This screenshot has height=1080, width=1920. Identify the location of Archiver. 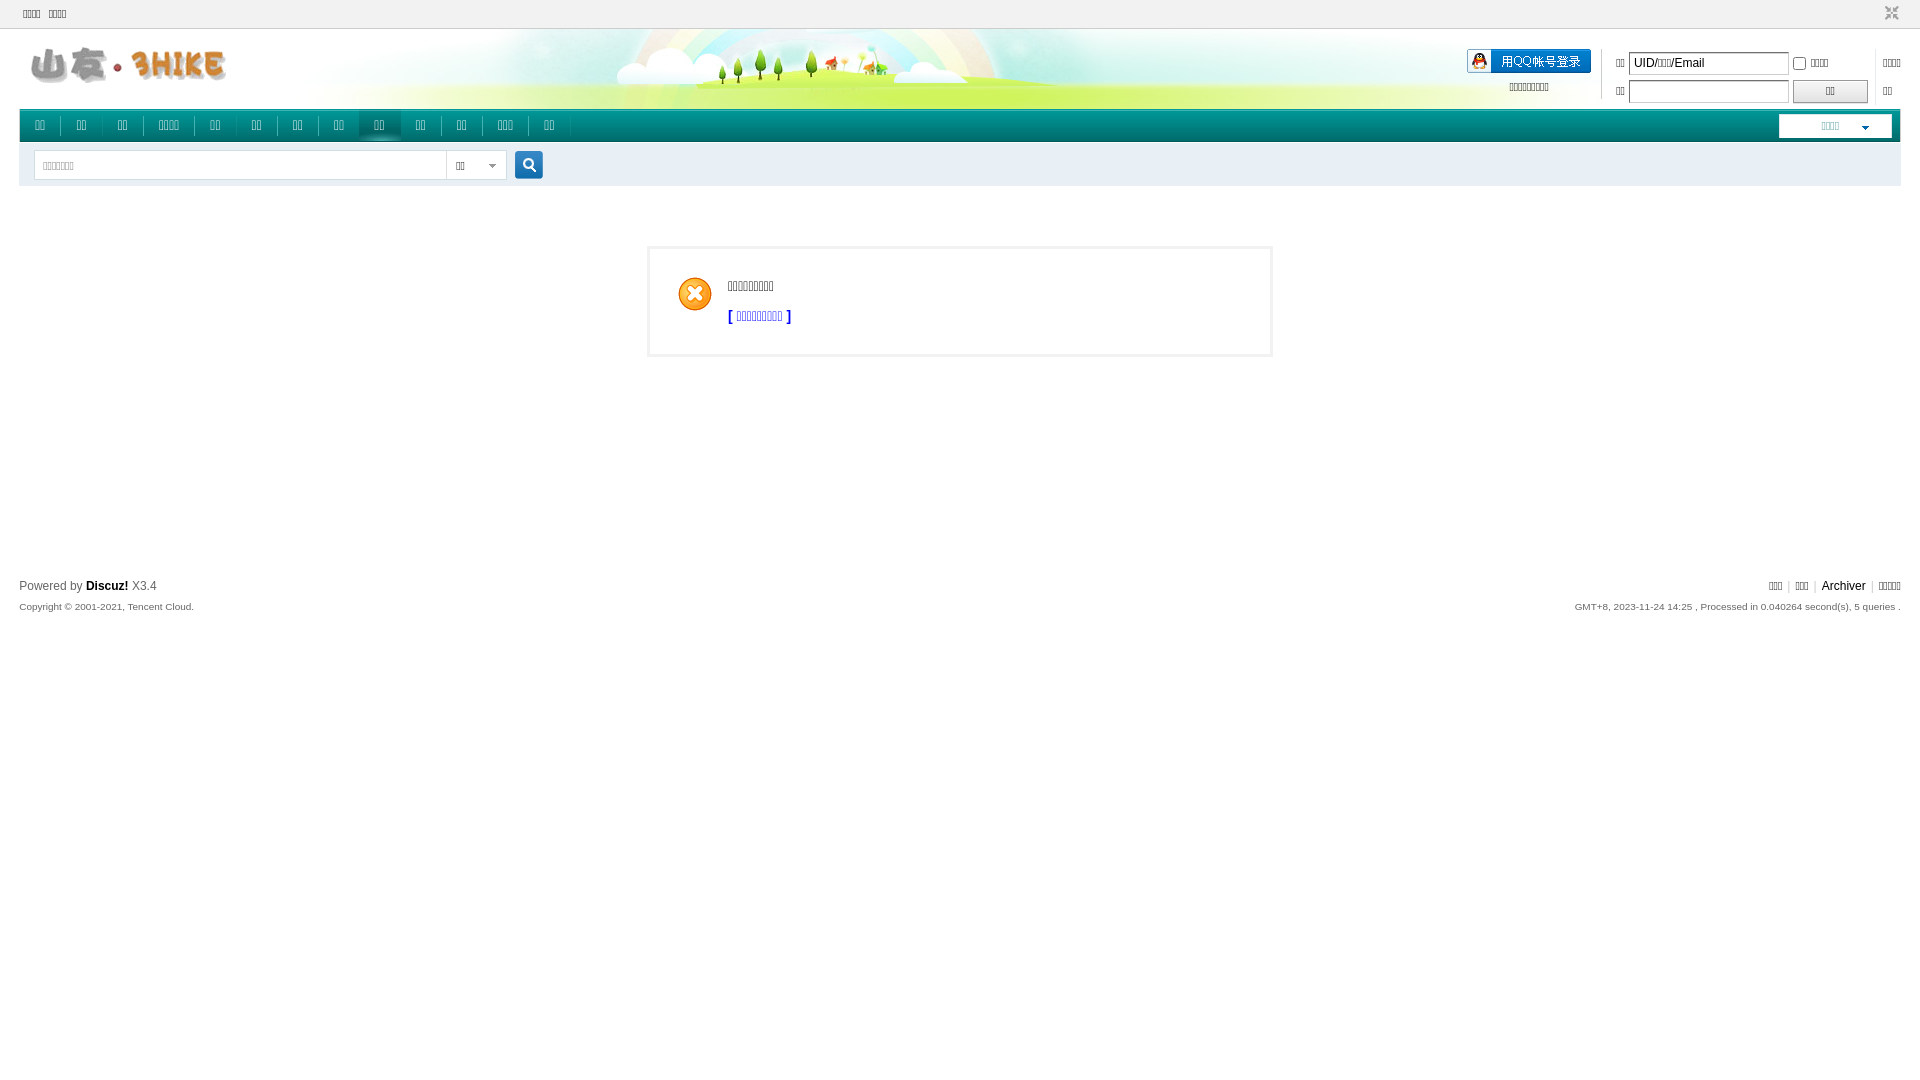
(1844, 586).